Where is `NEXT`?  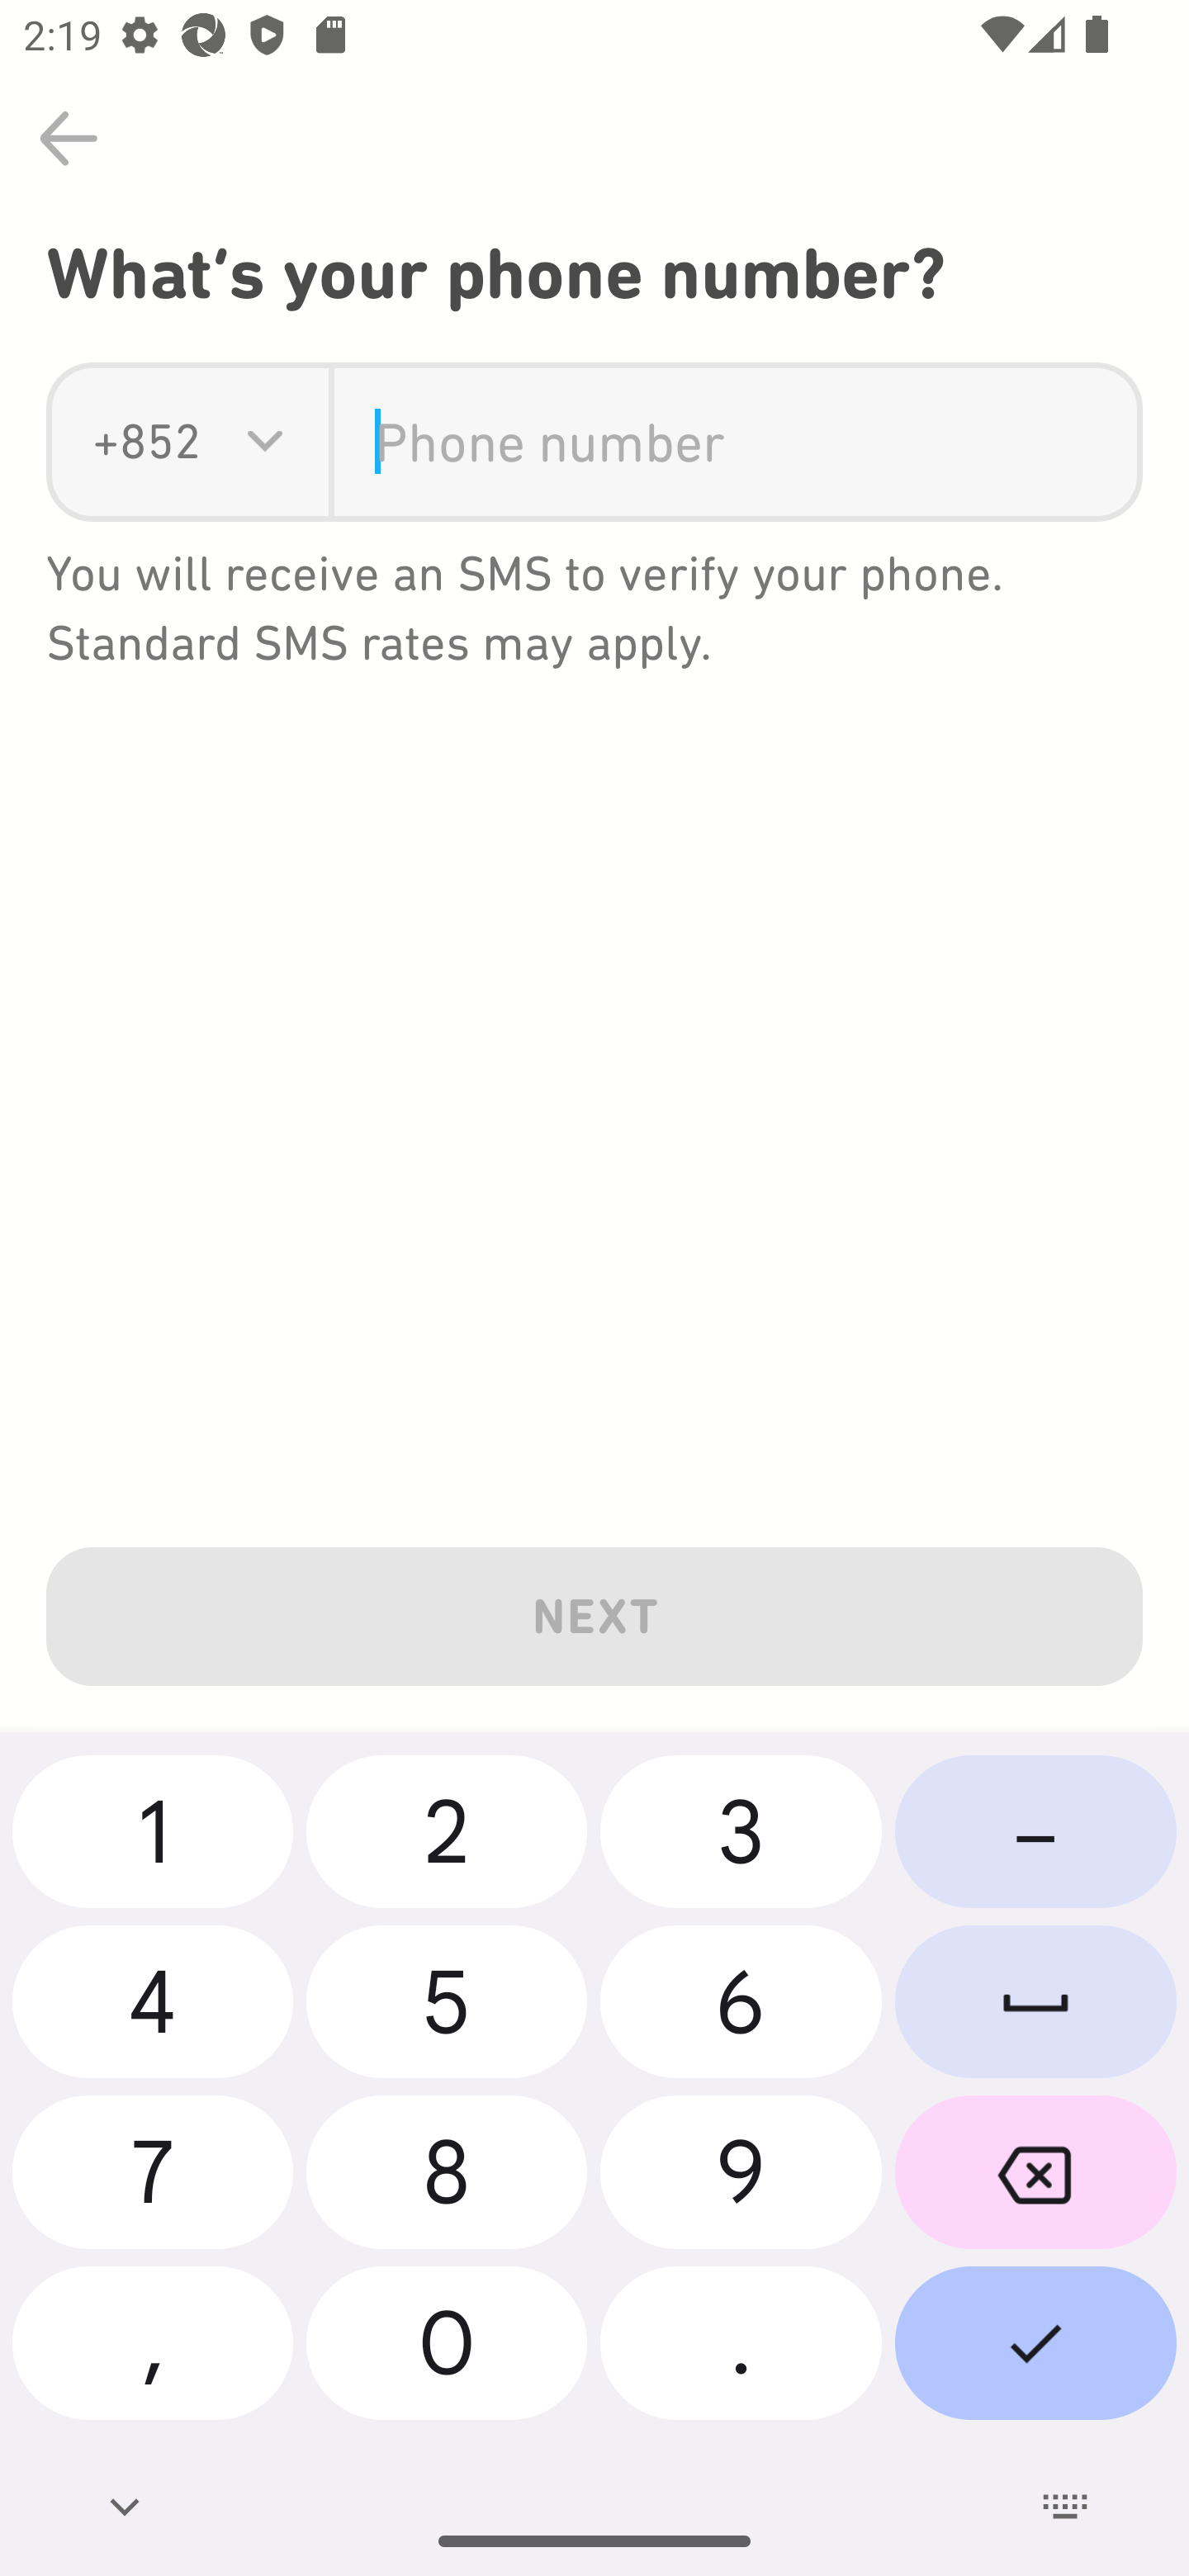
NEXT is located at coordinates (594, 1610).